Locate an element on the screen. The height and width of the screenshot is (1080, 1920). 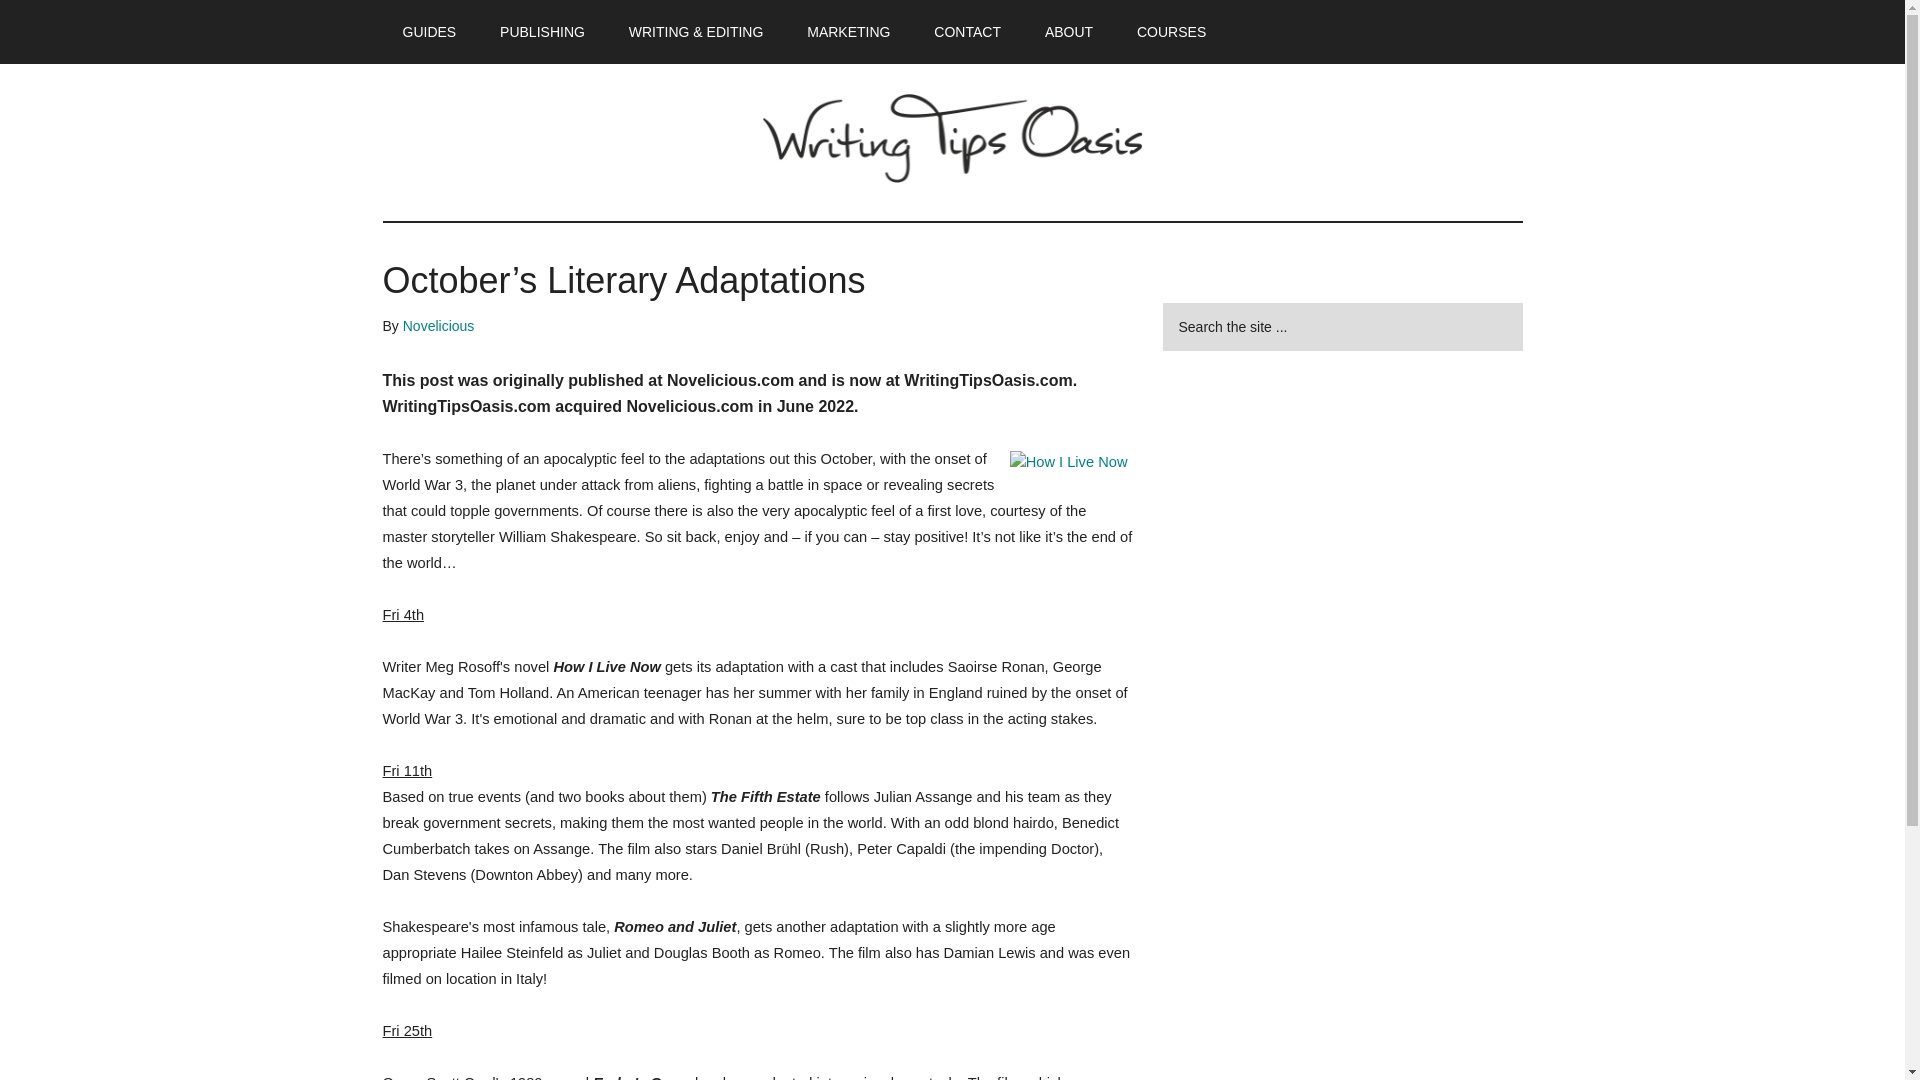
Novelicious is located at coordinates (438, 325).